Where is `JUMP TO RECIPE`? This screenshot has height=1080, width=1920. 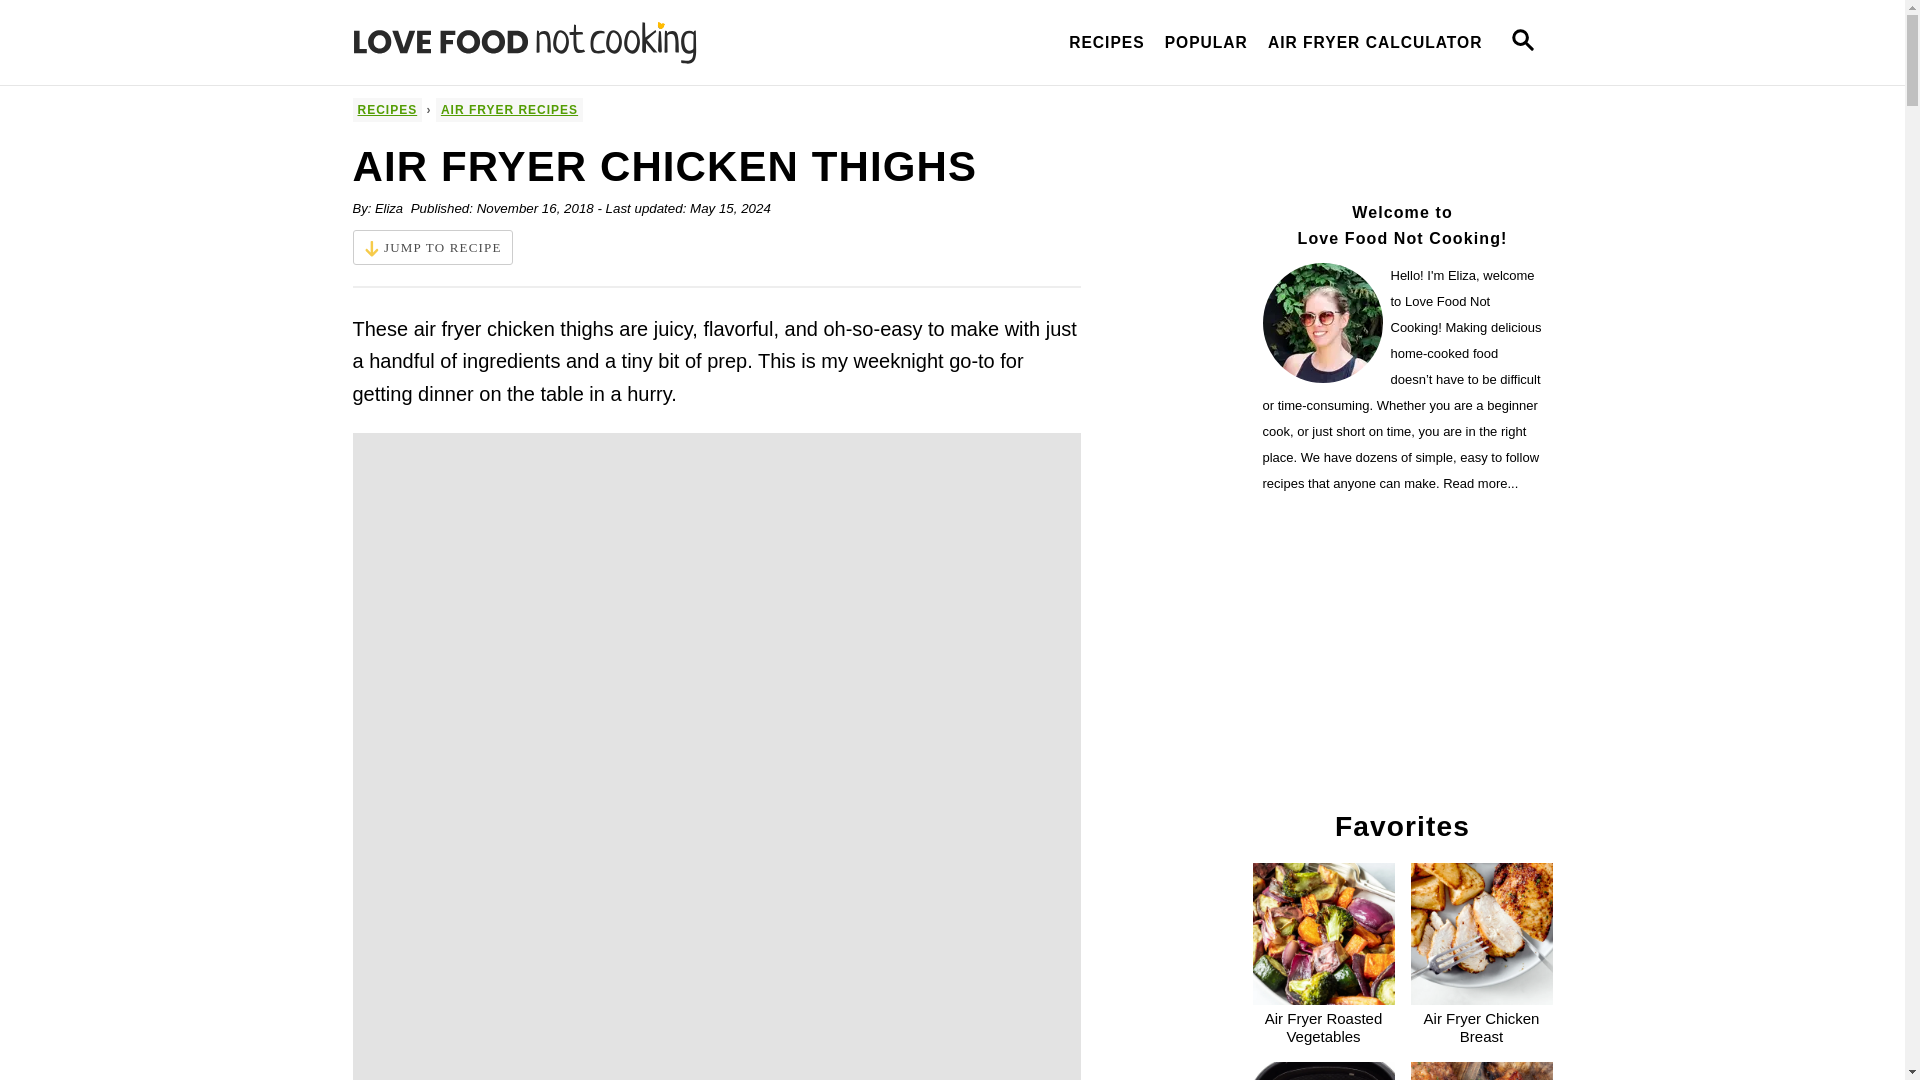
JUMP TO RECIPE is located at coordinates (432, 247).